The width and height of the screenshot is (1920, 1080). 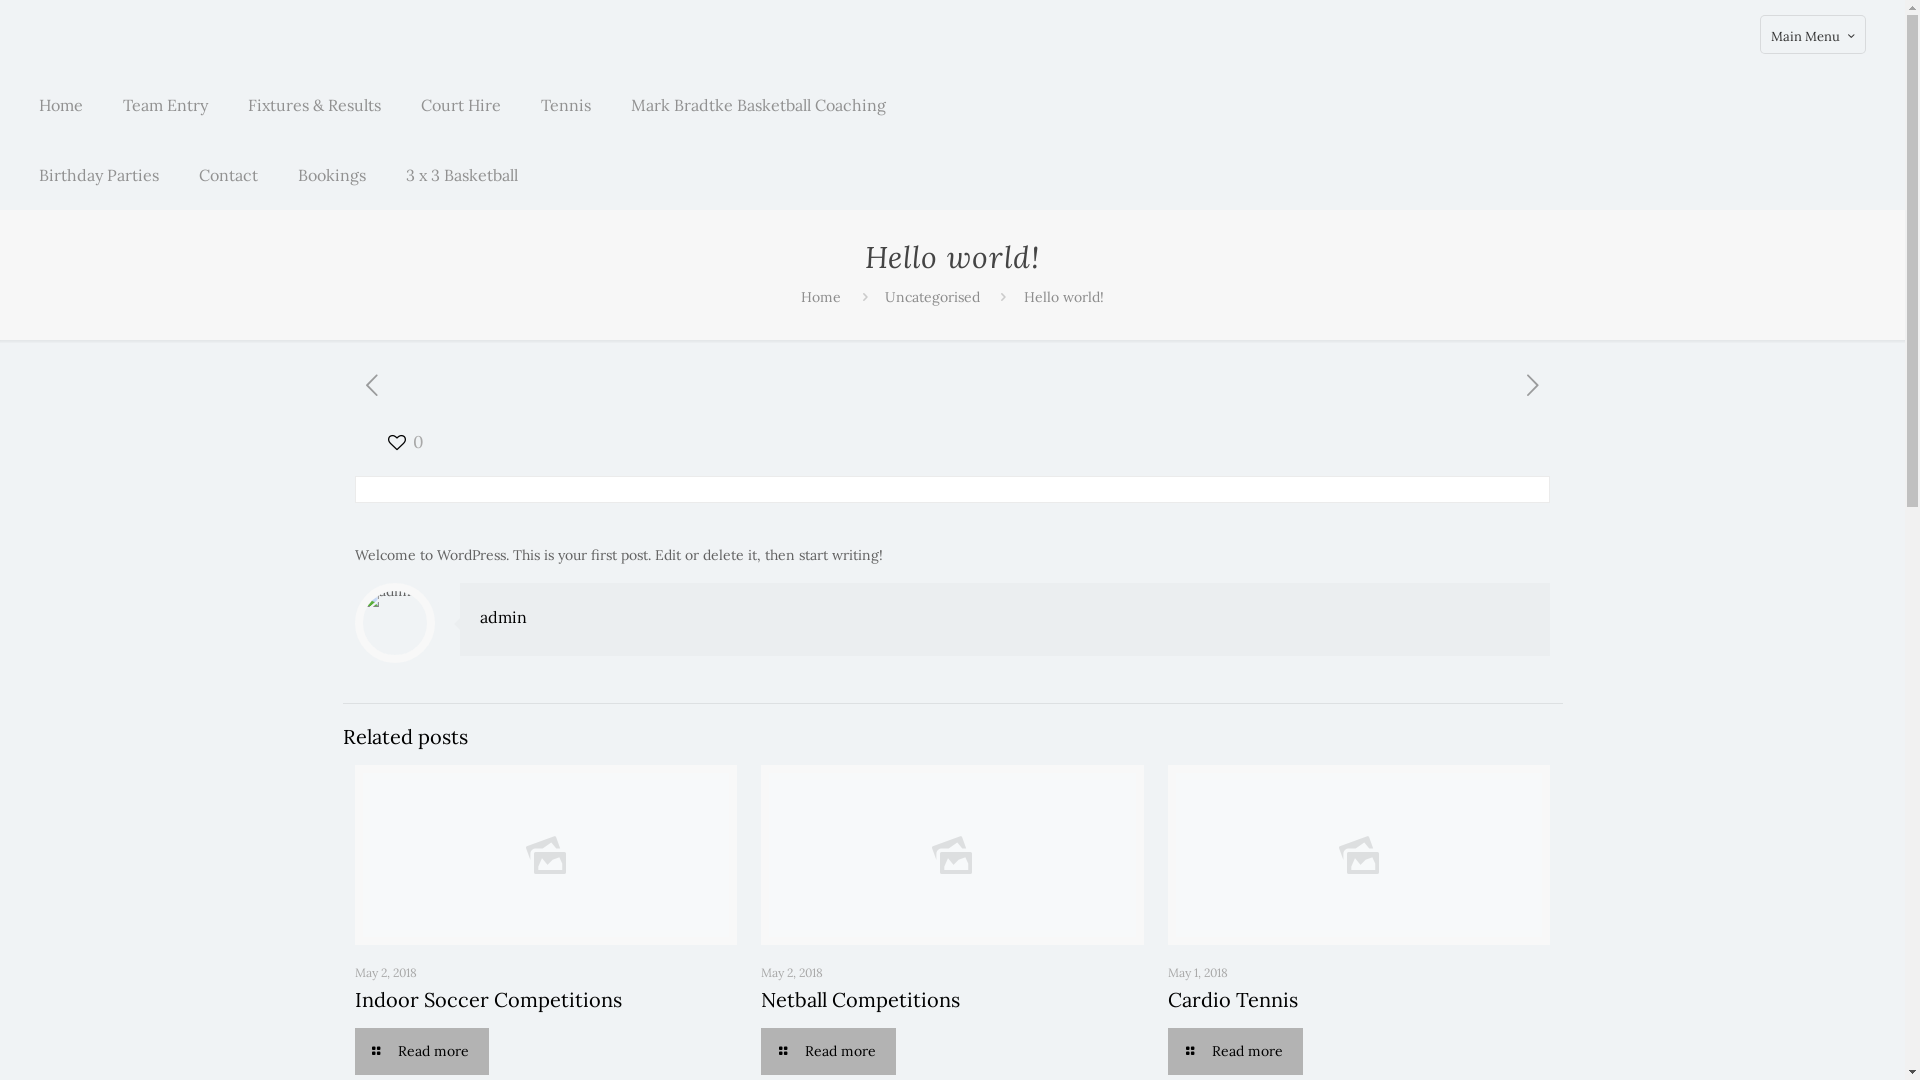 What do you see at coordinates (860, 1000) in the screenshot?
I see `Netball Competitions` at bounding box center [860, 1000].